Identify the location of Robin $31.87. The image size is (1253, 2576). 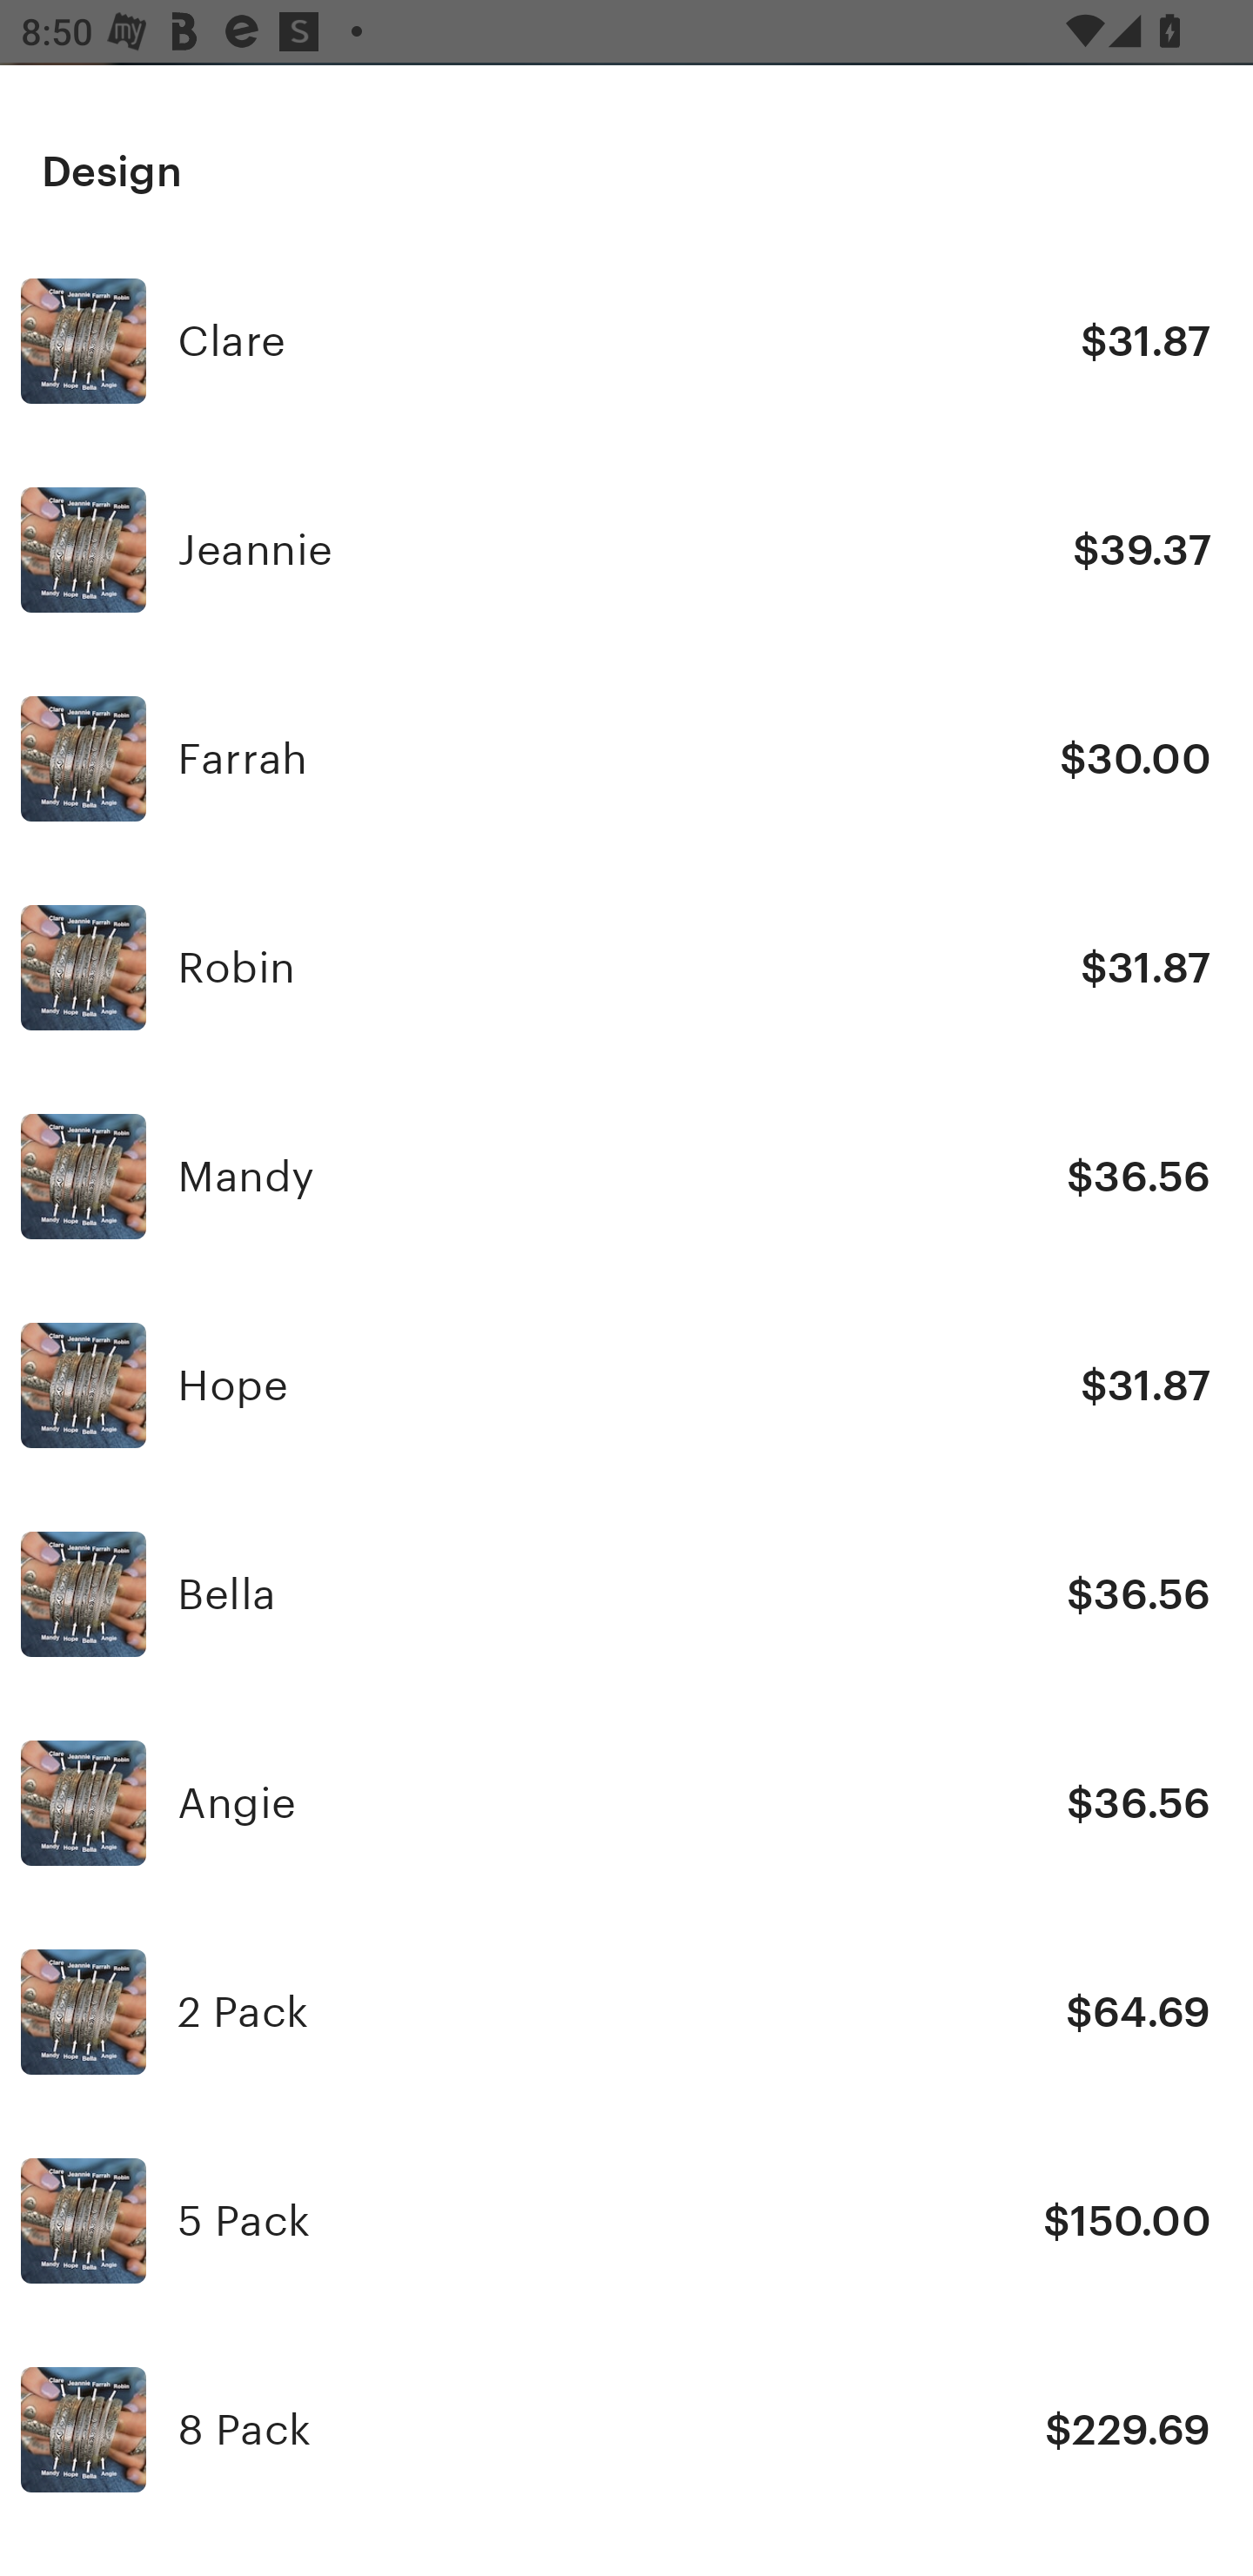
(626, 967).